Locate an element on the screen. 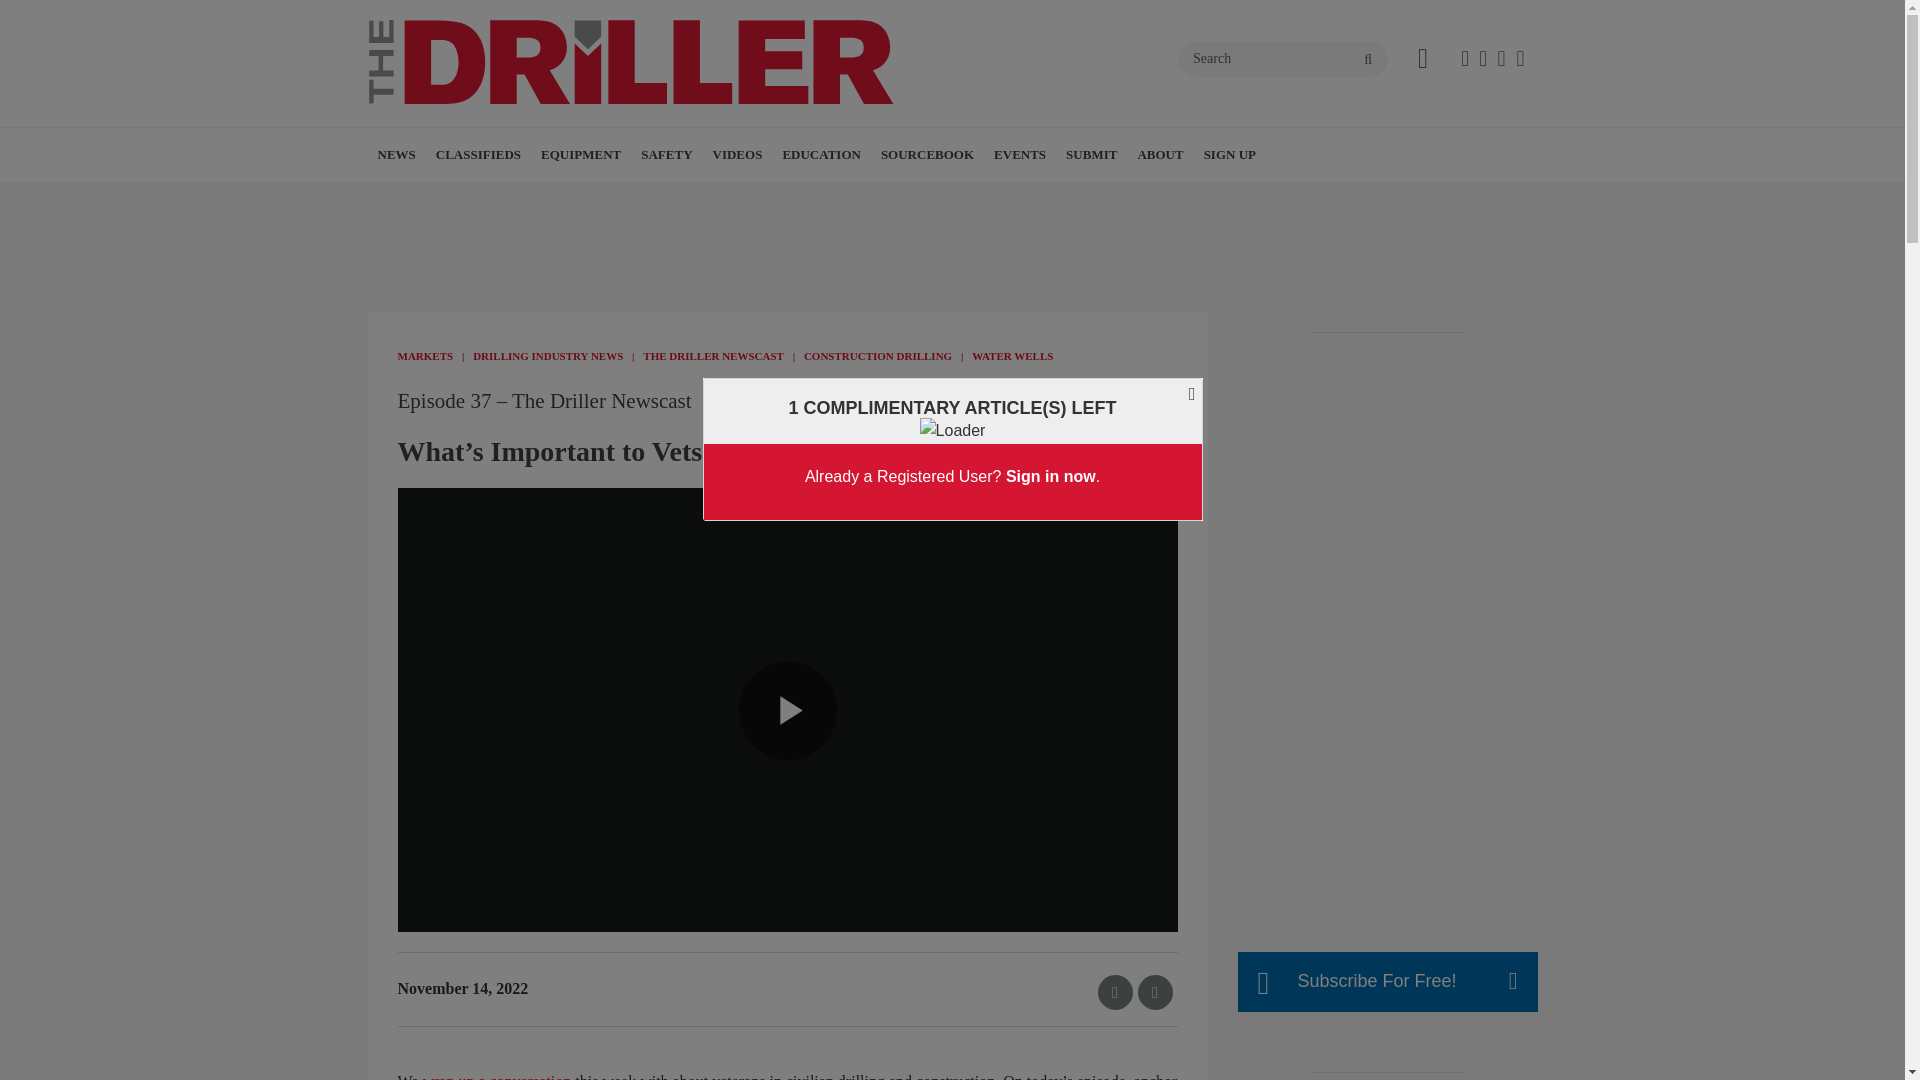  FEATURED PRODUCTS is located at coordinates (681, 198).